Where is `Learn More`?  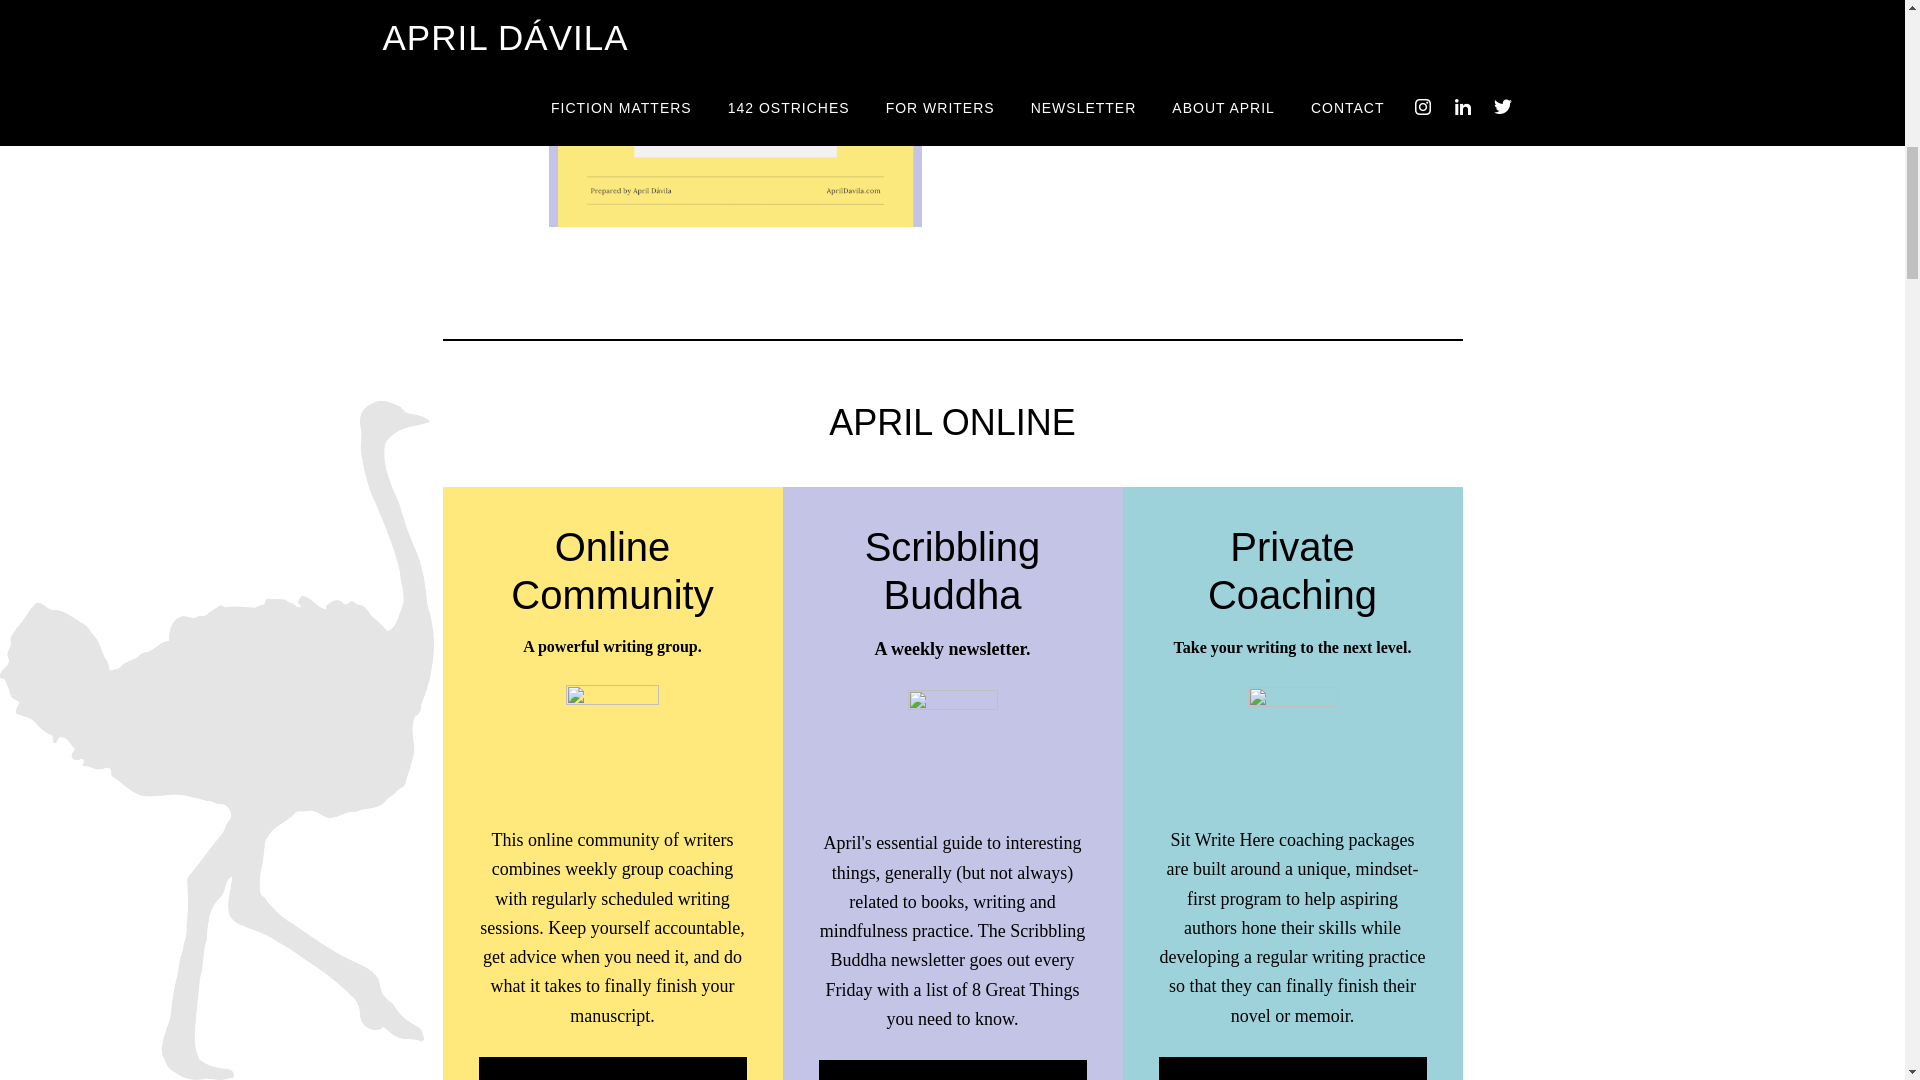
Learn More is located at coordinates (612, 1068).